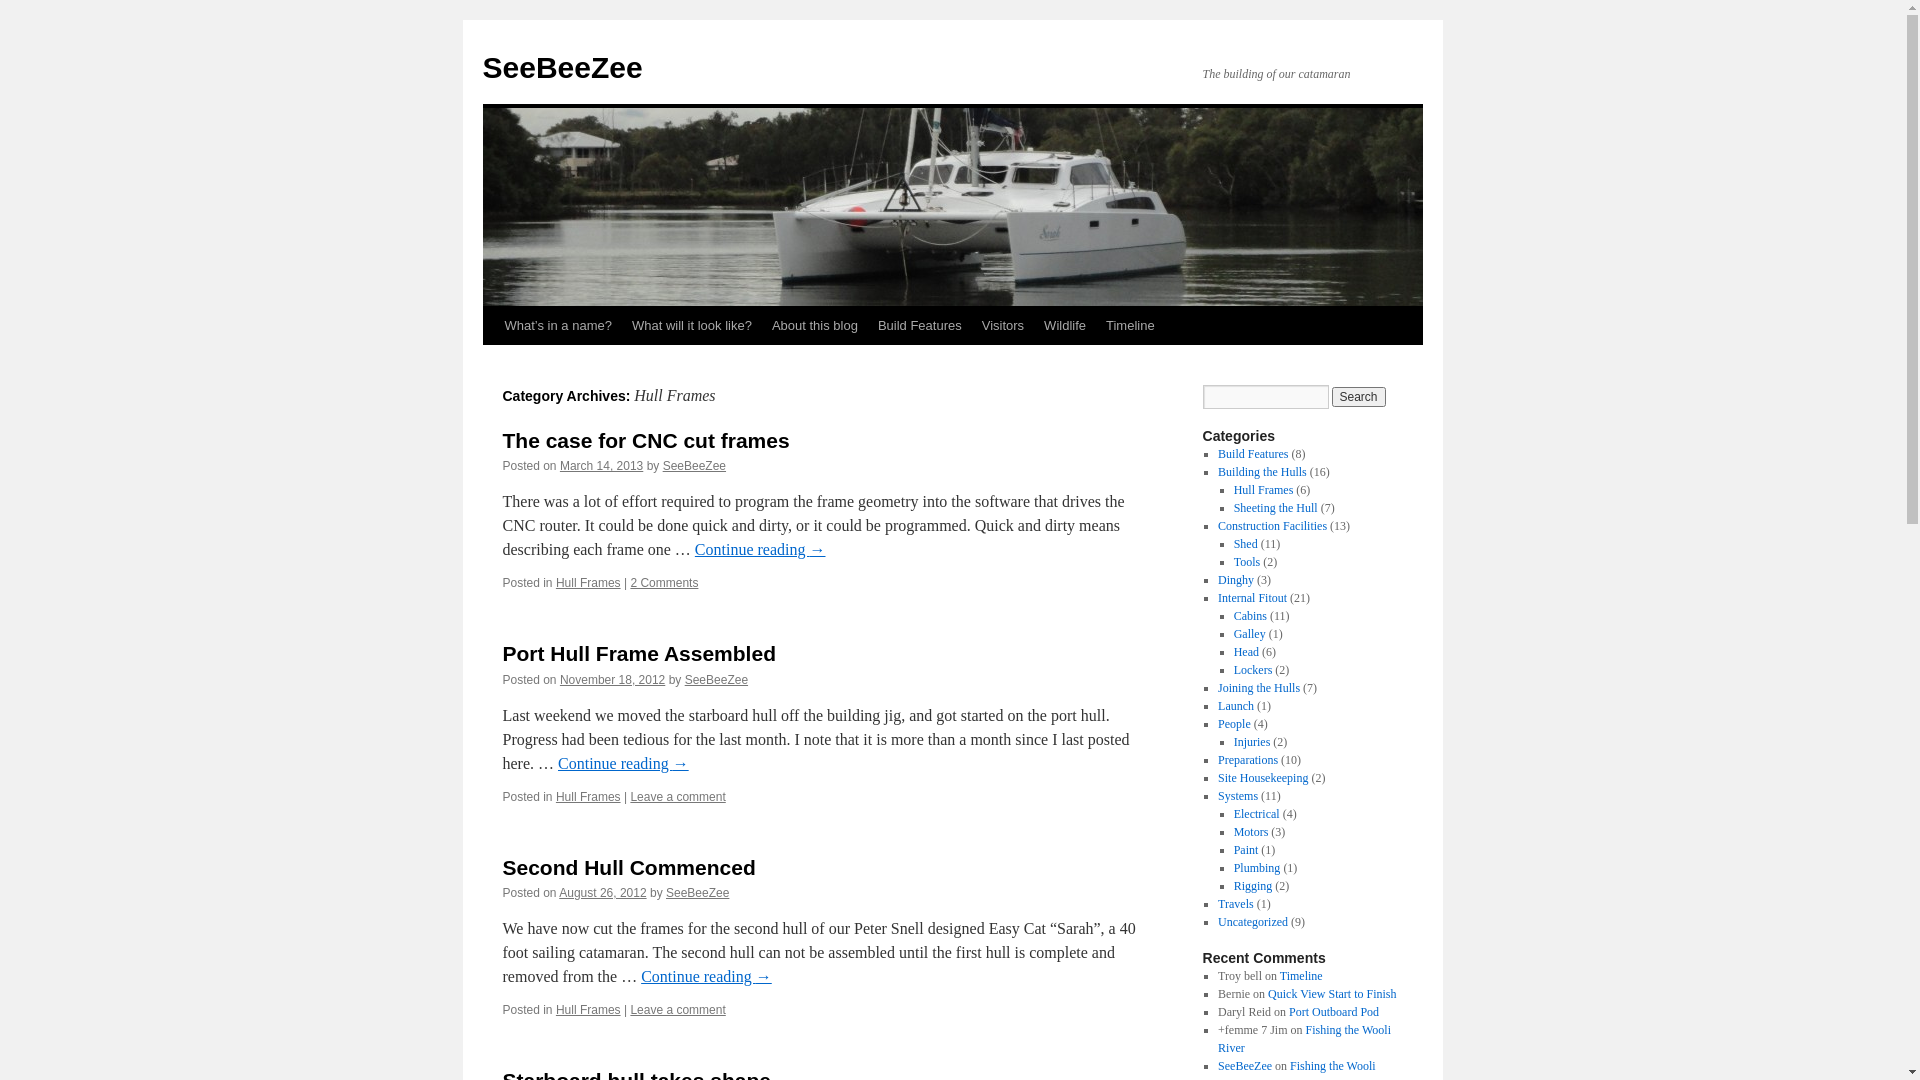 The width and height of the screenshot is (1920, 1080). I want to click on March 14, 2013, so click(602, 466).